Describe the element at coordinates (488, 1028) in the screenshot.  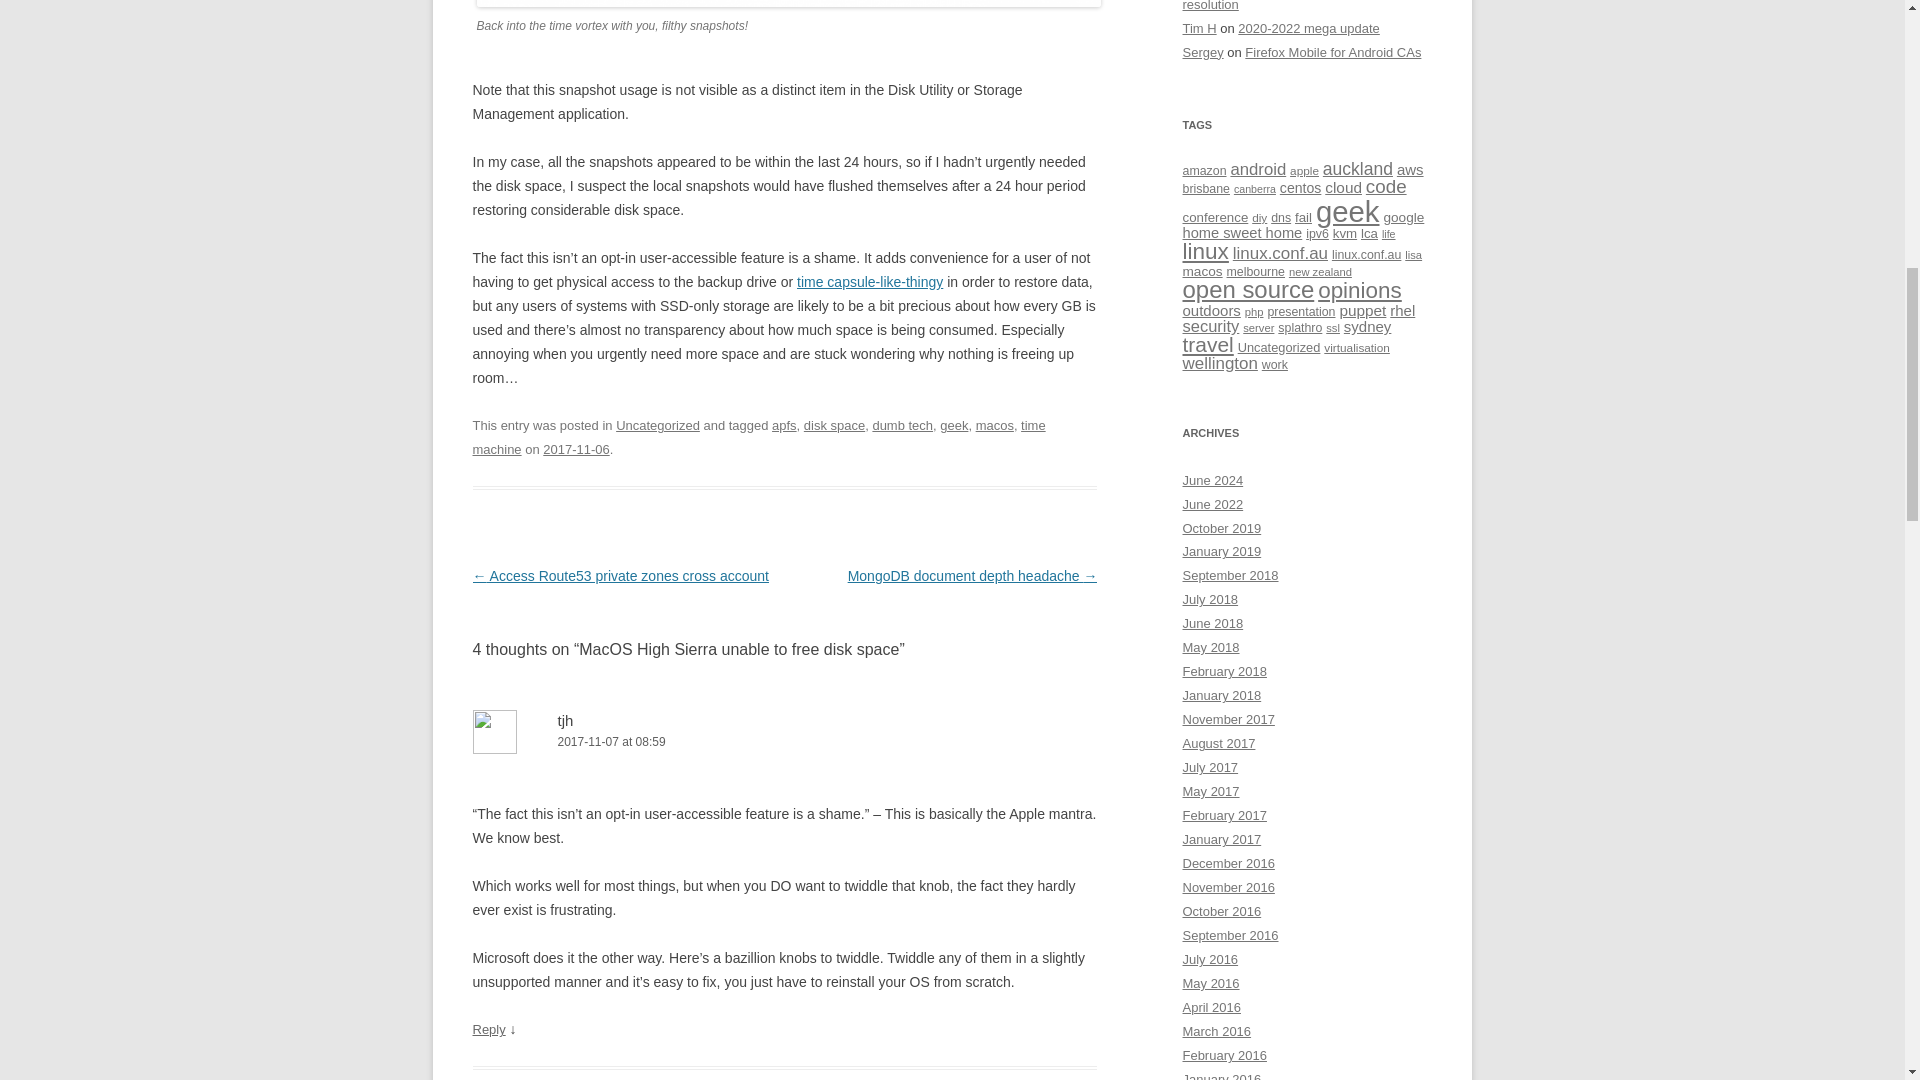
I see `Reply` at that location.